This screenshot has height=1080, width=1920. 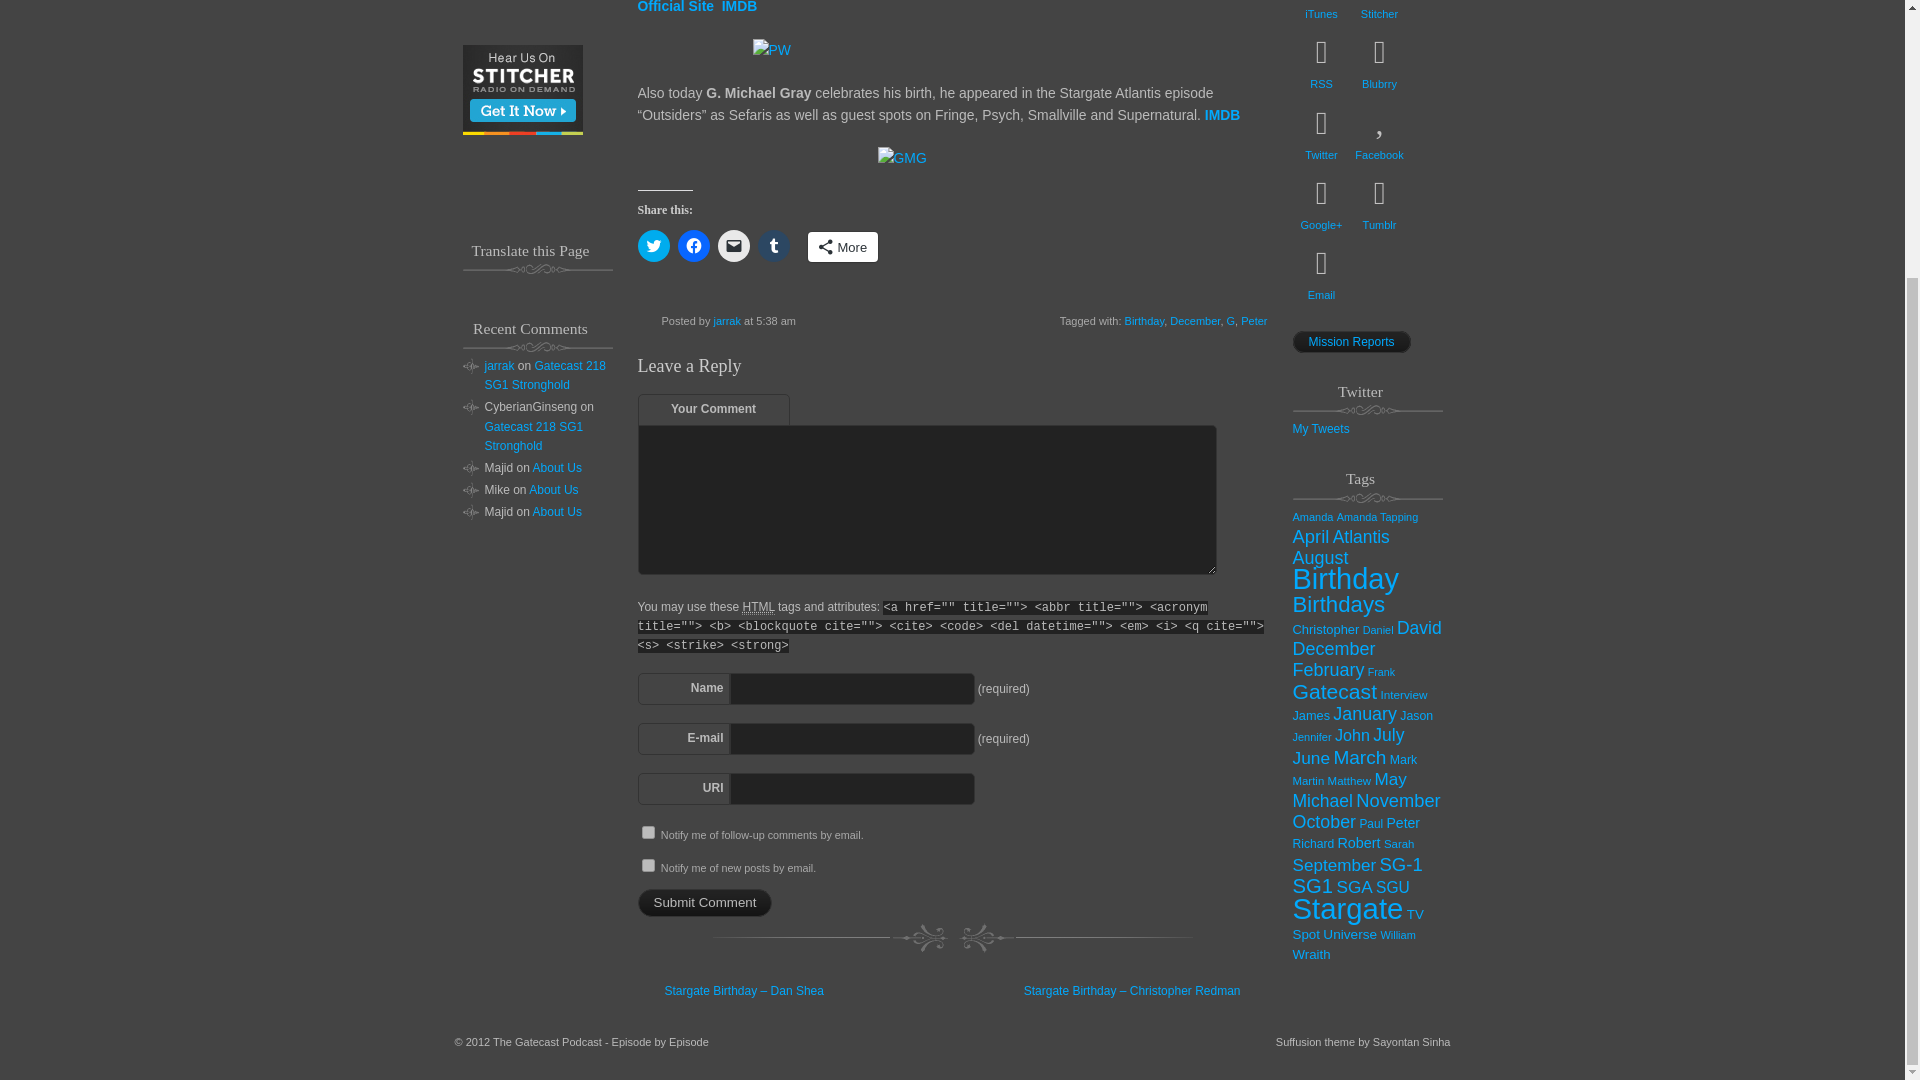 What do you see at coordinates (1145, 321) in the screenshot?
I see `Birthday` at bounding box center [1145, 321].